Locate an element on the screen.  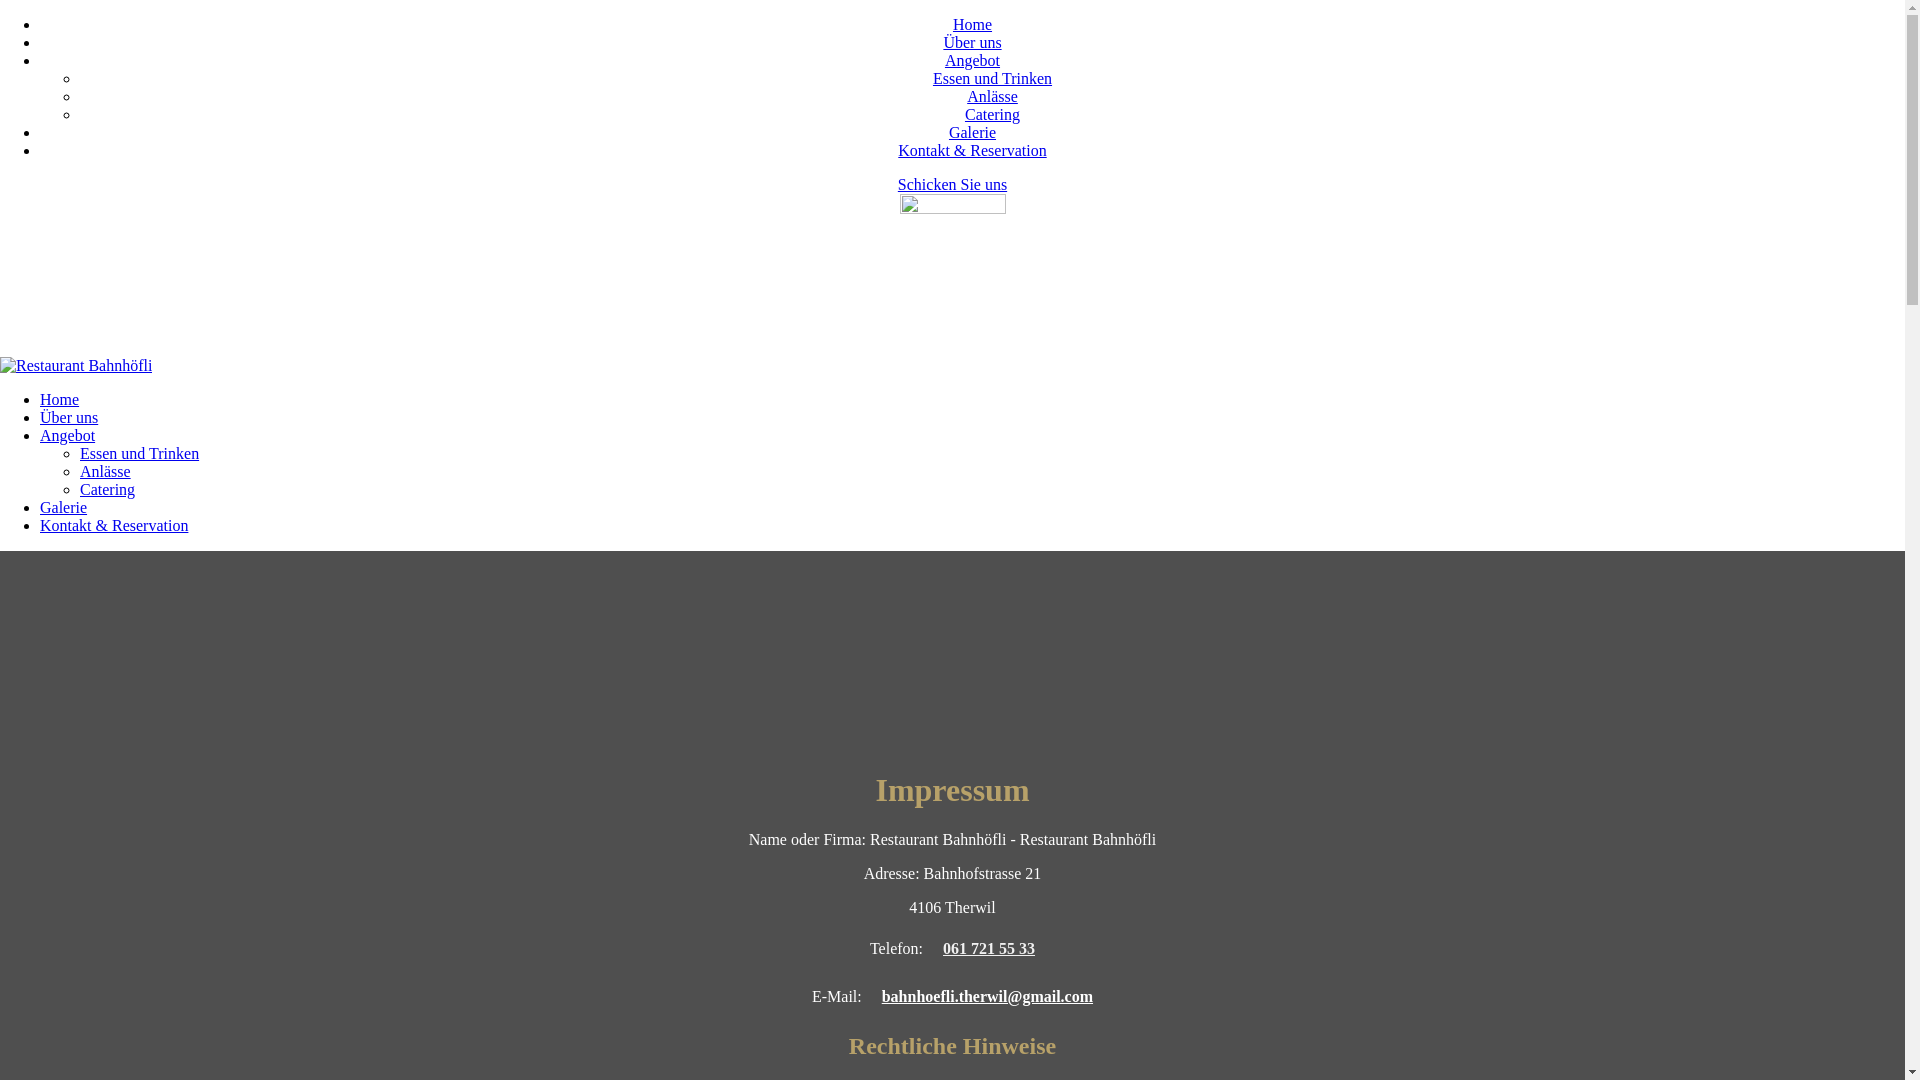
Catering is located at coordinates (108, 490).